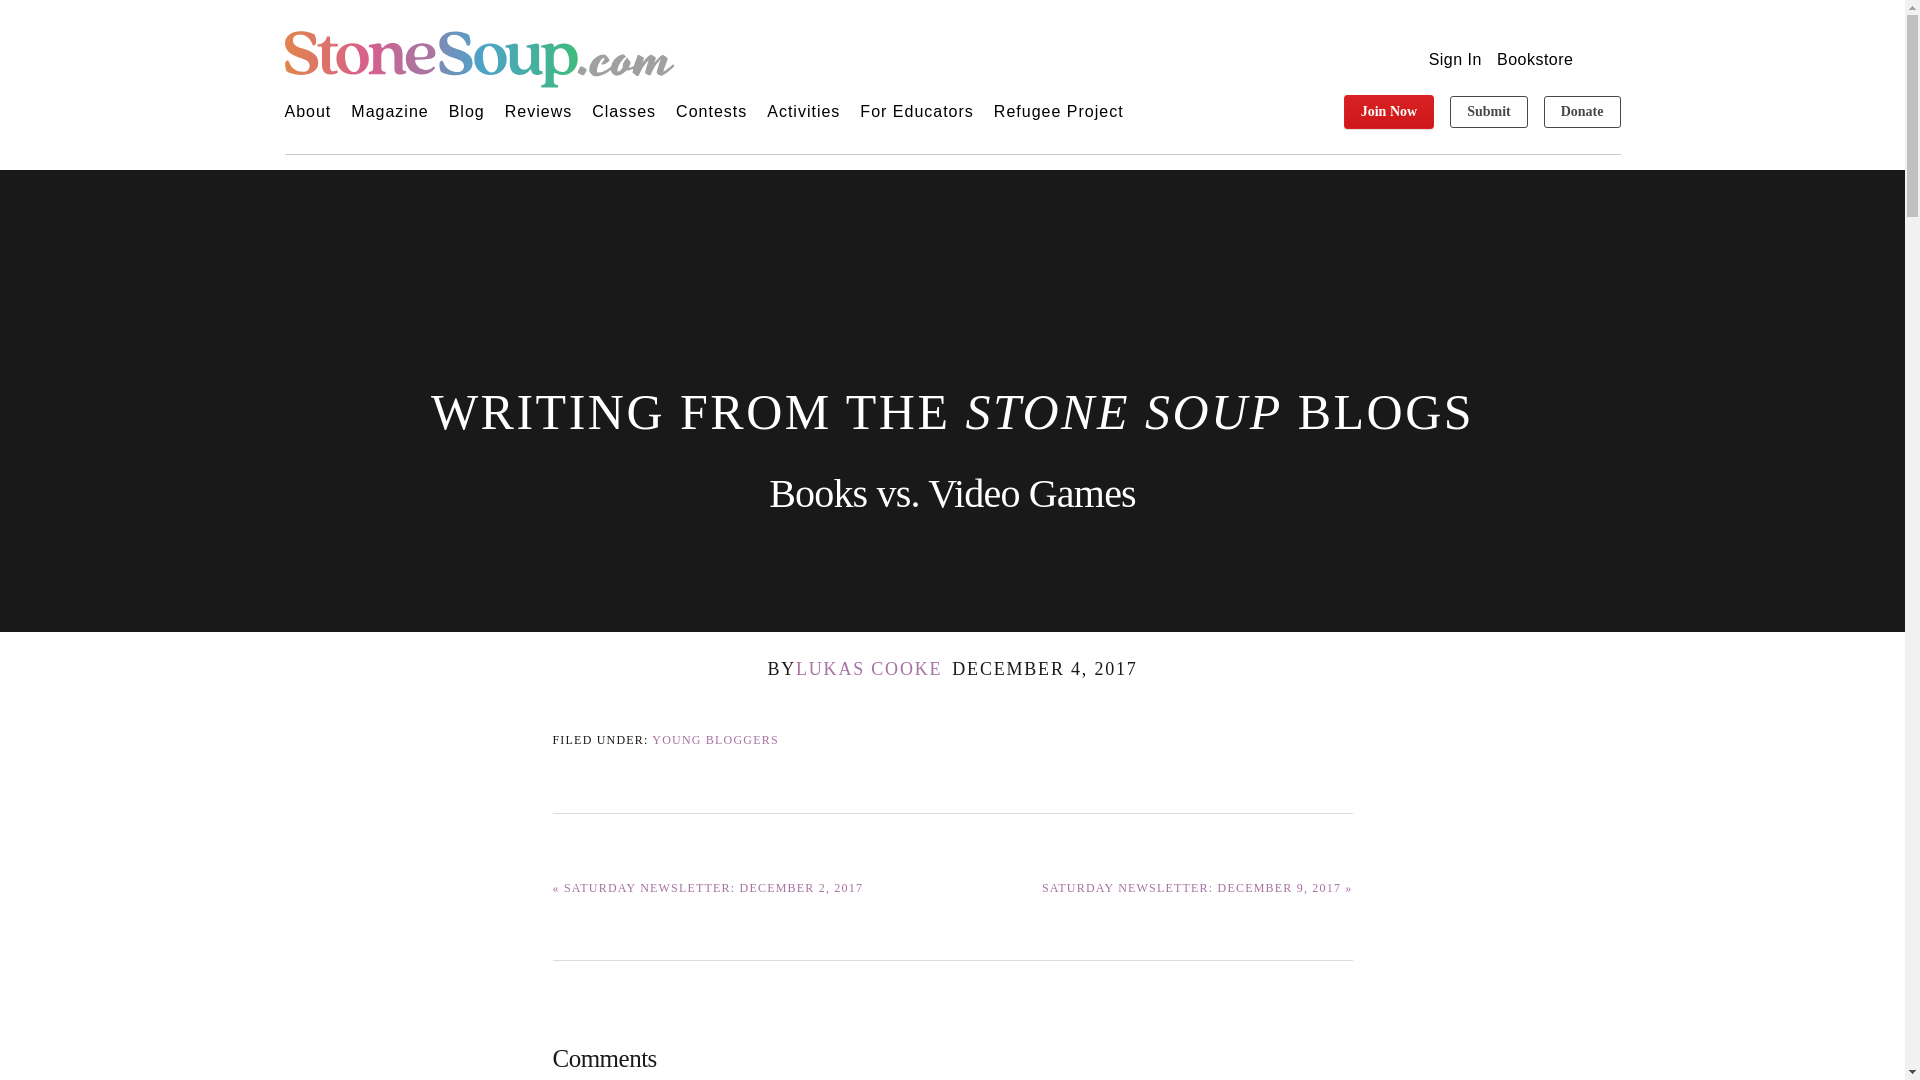 This screenshot has width=1920, height=1080. I want to click on For Educators, so click(916, 112).